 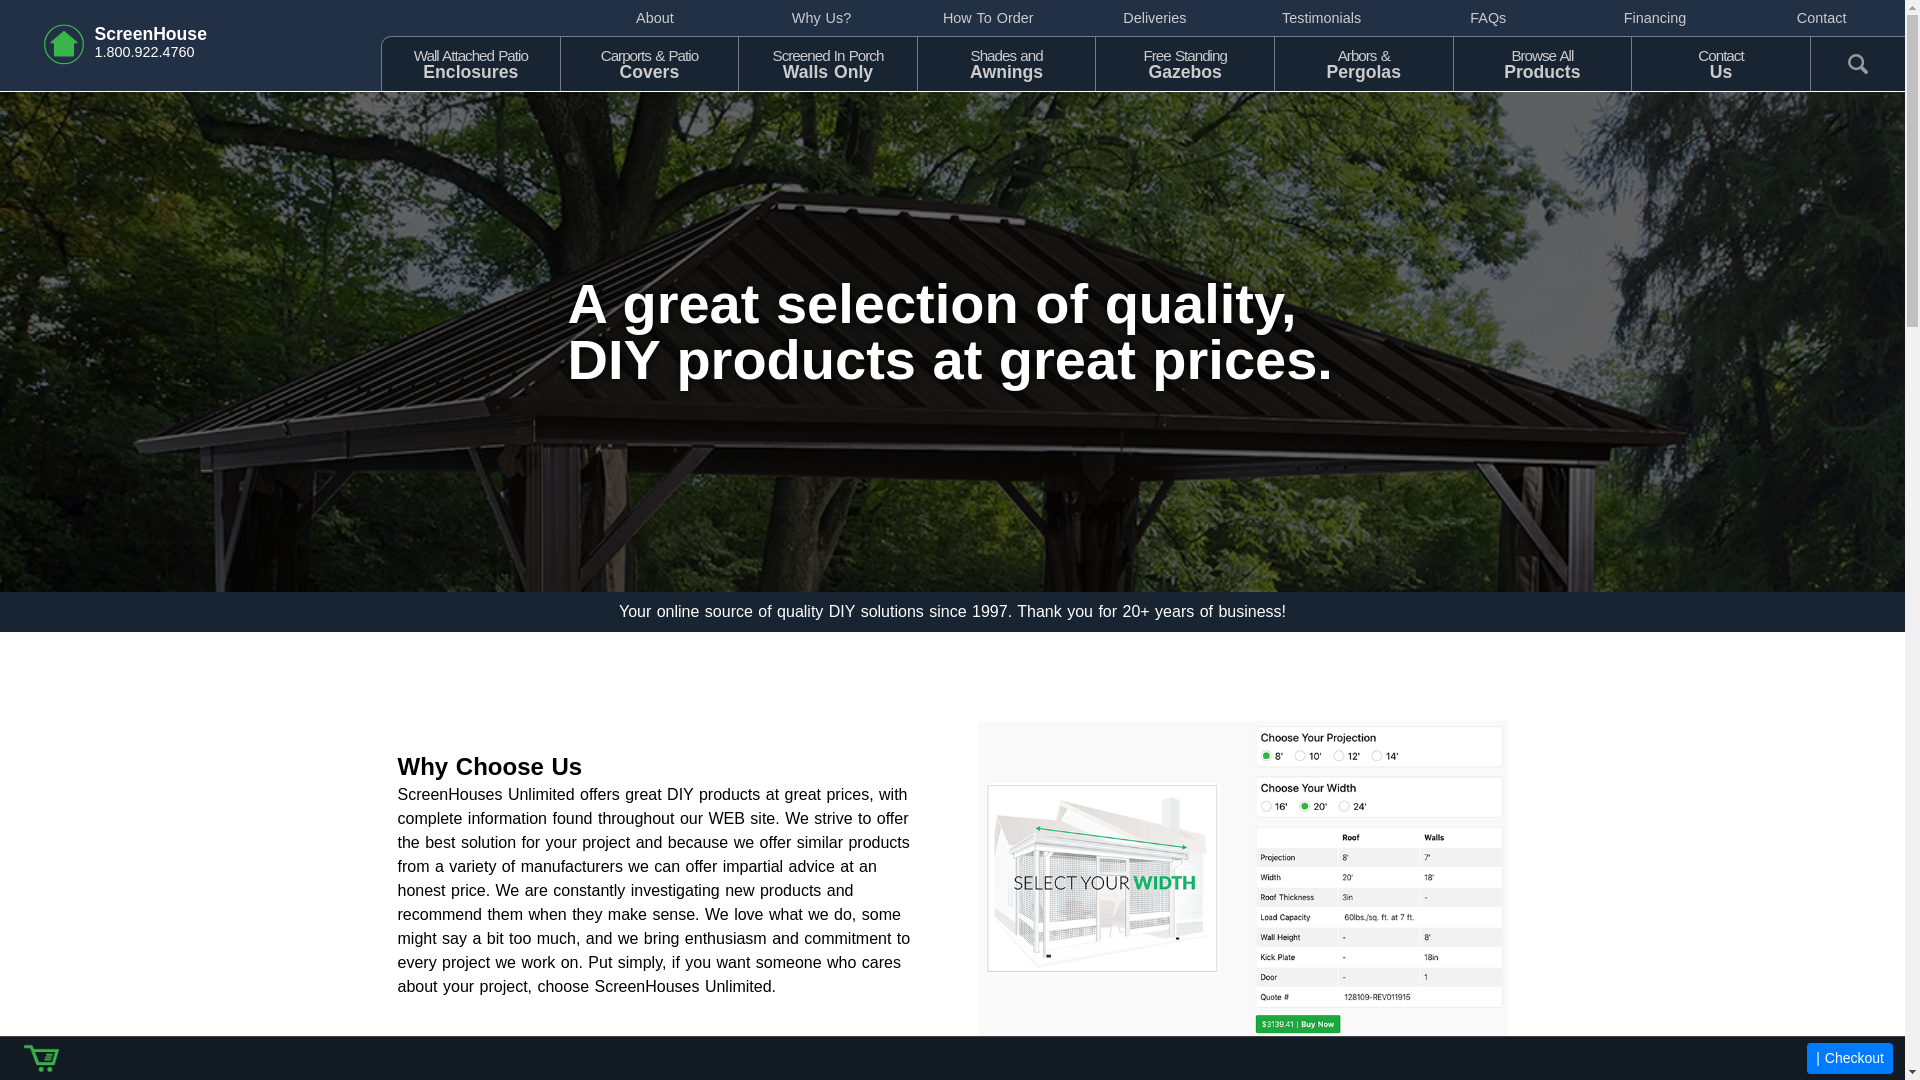 I want to click on About, so click(x=1322, y=18).